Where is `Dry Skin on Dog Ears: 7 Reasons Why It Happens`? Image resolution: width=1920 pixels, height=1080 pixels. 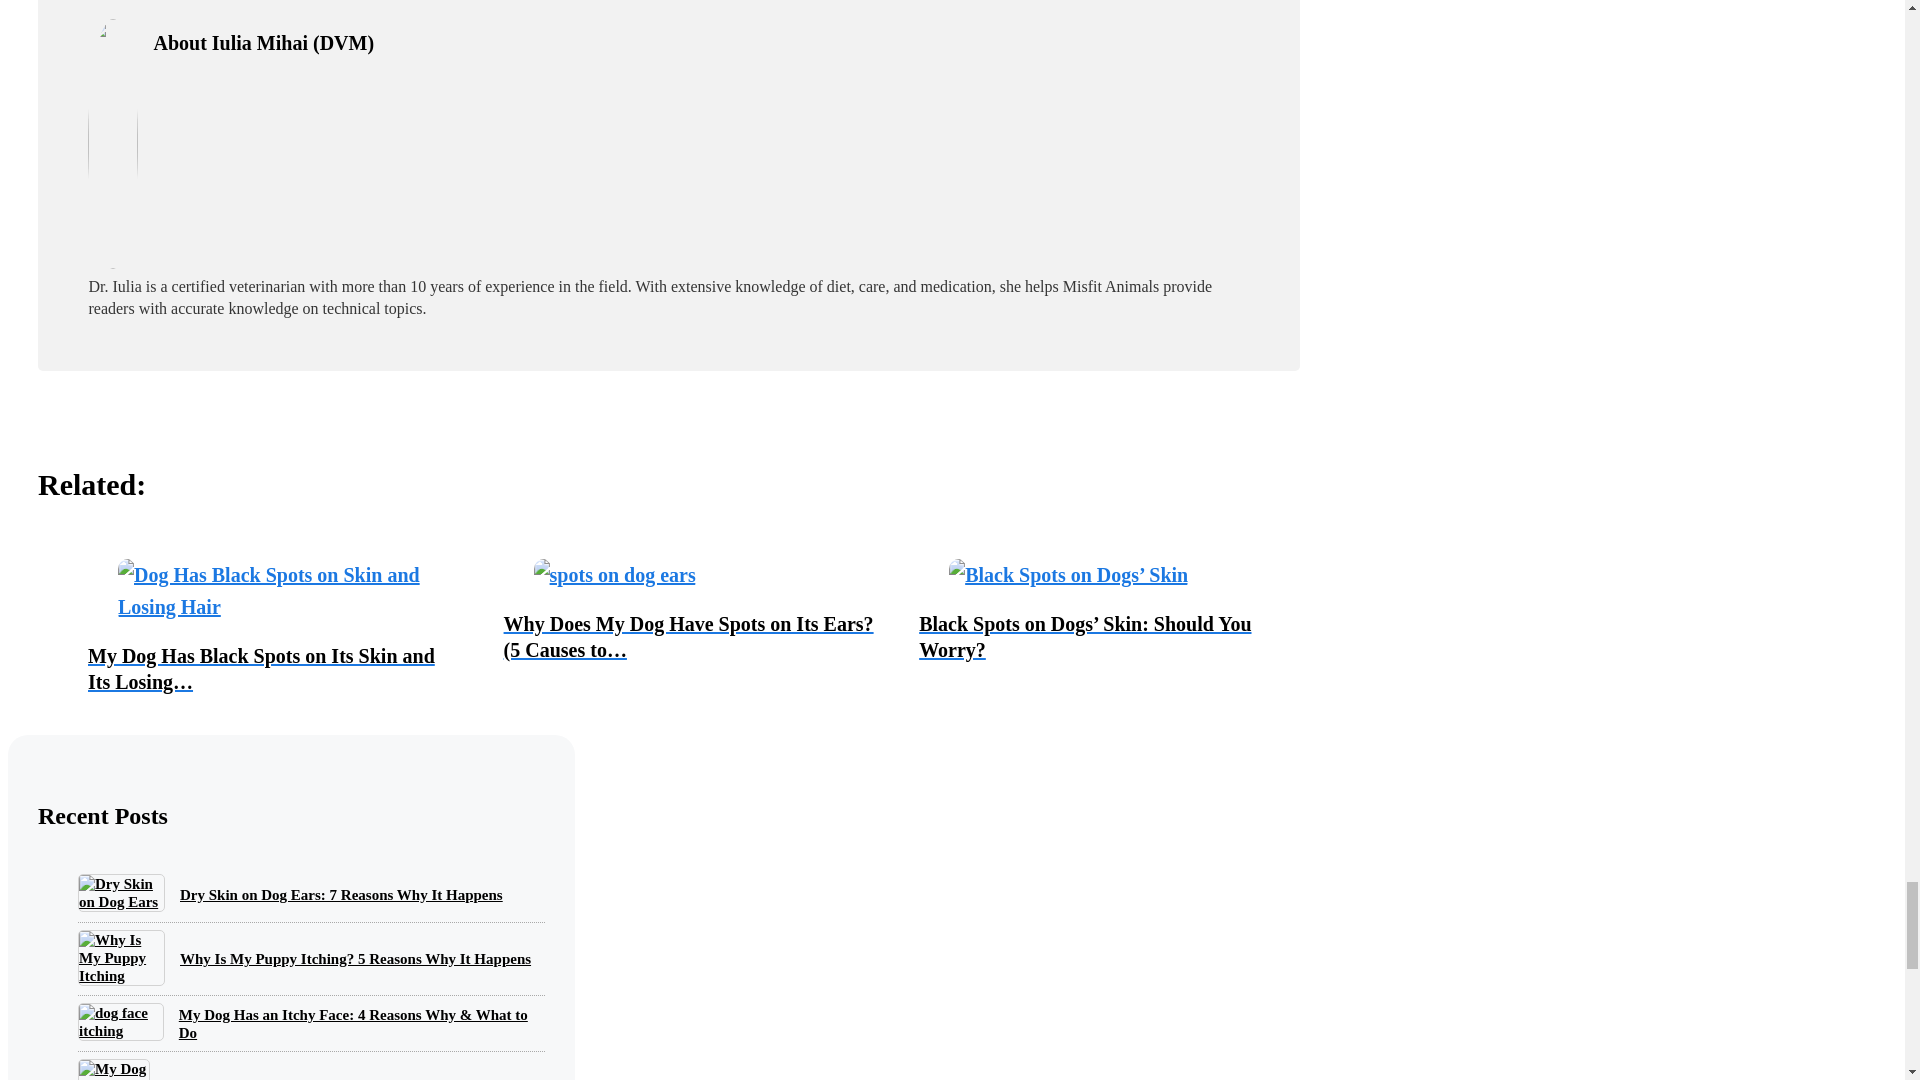 Dry Skin on Dog Ears: 7 Reasons Why It Happens is located at coordinates (122, 892).